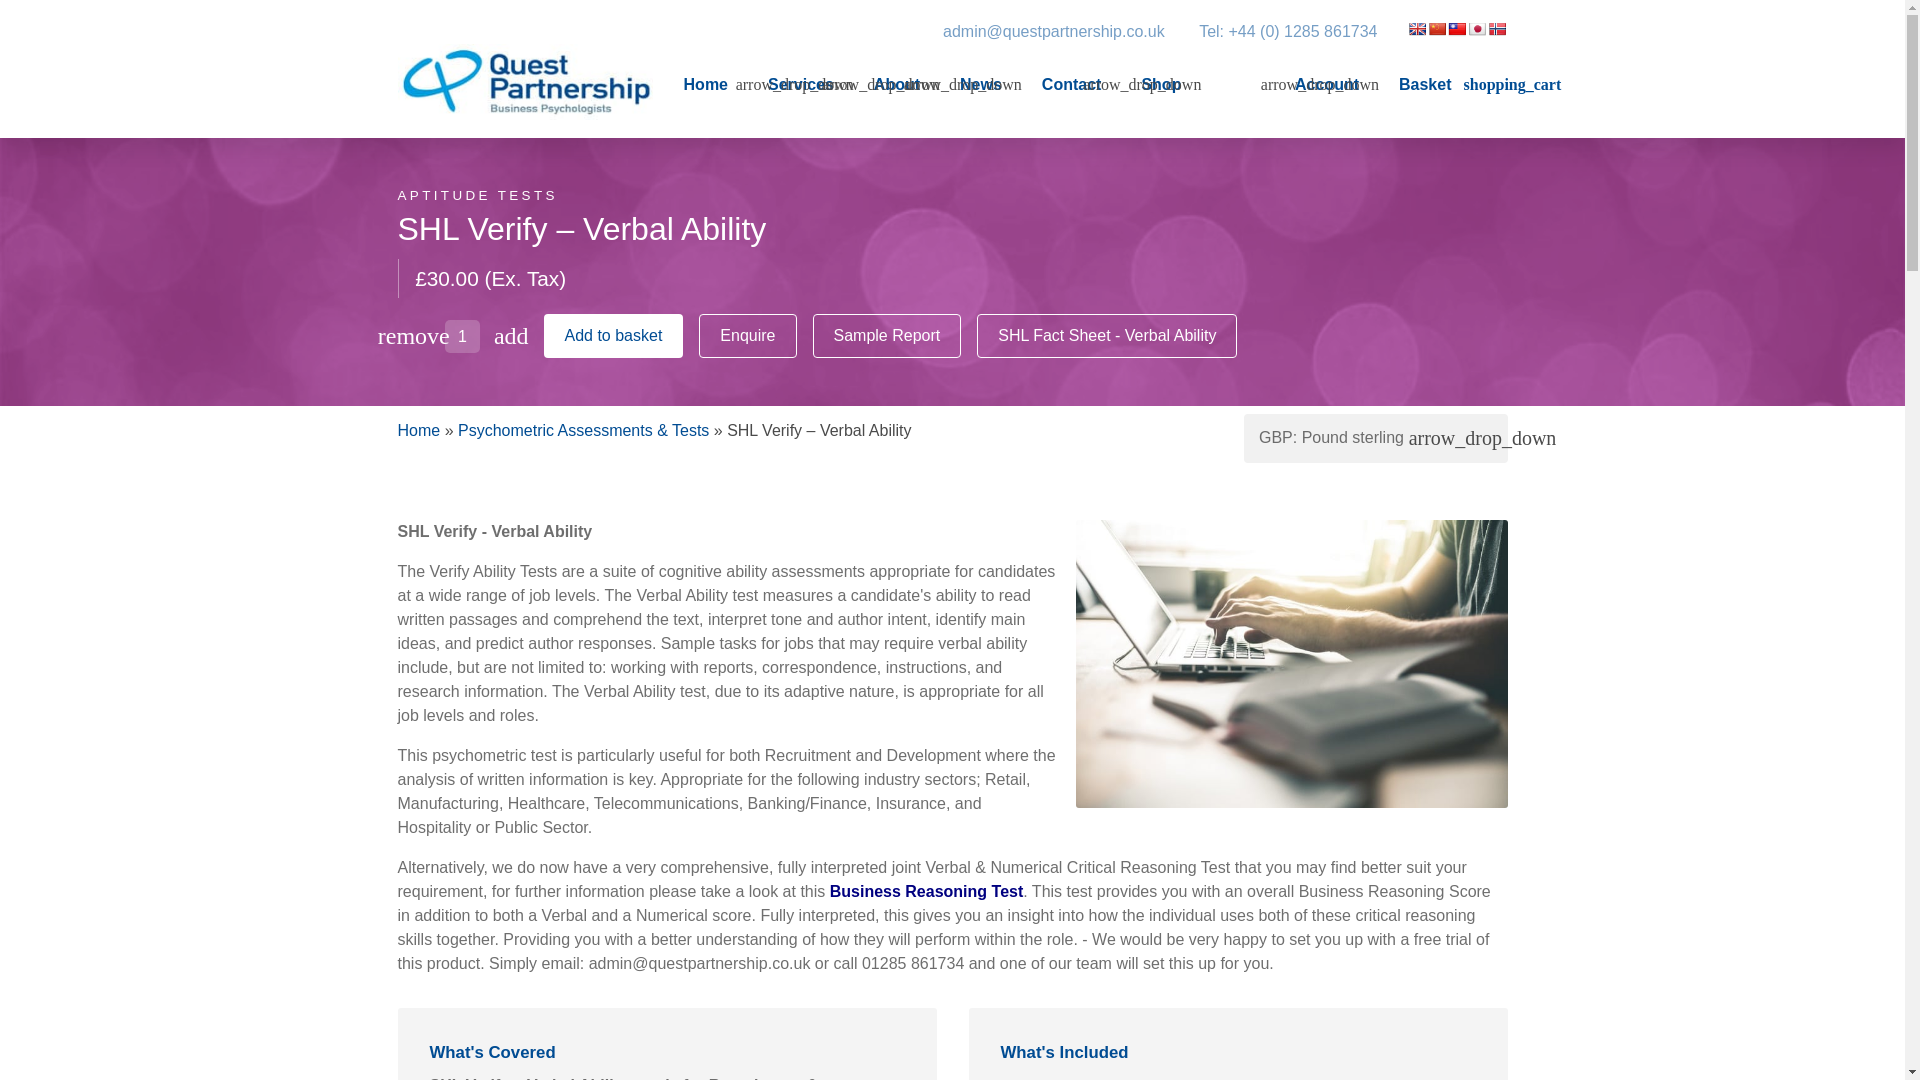 The image size is (1920, 1080). I want to click on Shop, so click(1160, 84).